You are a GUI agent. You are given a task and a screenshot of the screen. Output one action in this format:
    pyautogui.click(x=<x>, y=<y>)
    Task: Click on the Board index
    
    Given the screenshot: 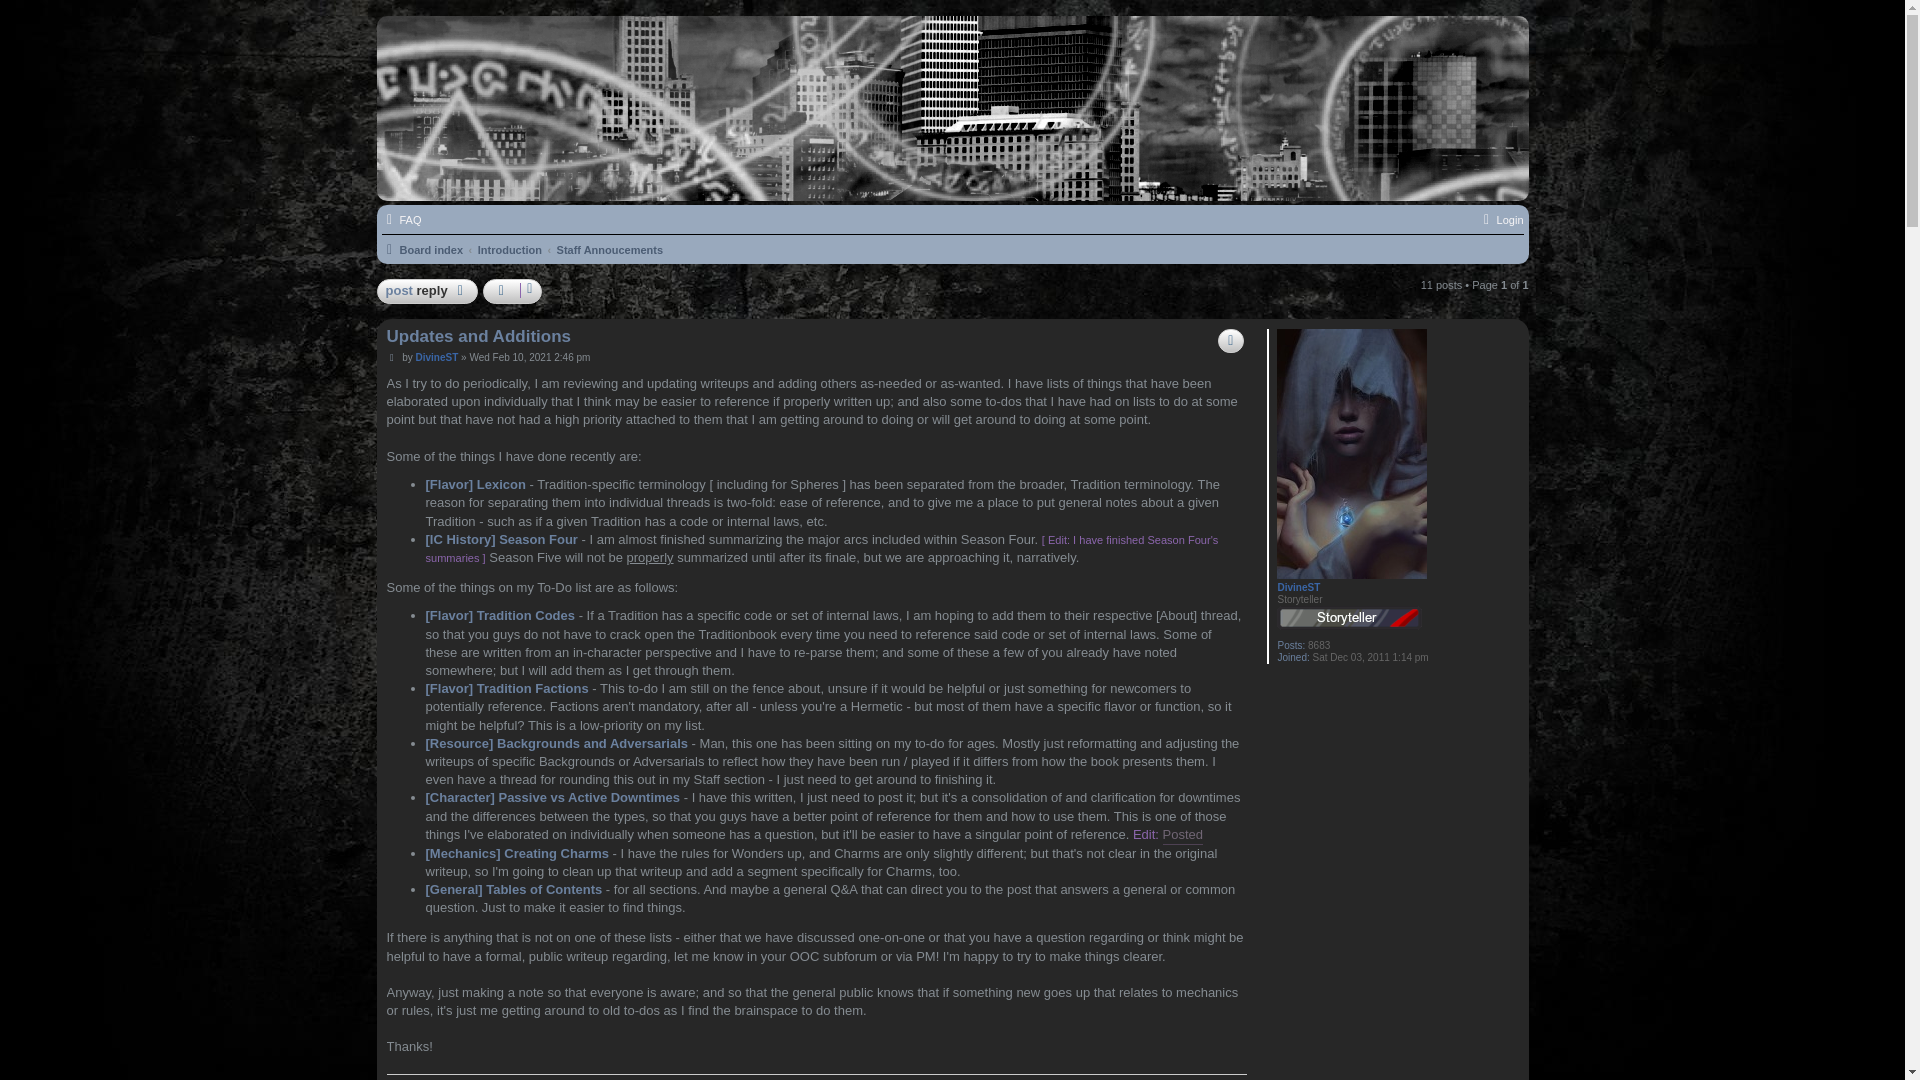 What is the action you would take?
    pyautogui.click(x=423, y=250)
    